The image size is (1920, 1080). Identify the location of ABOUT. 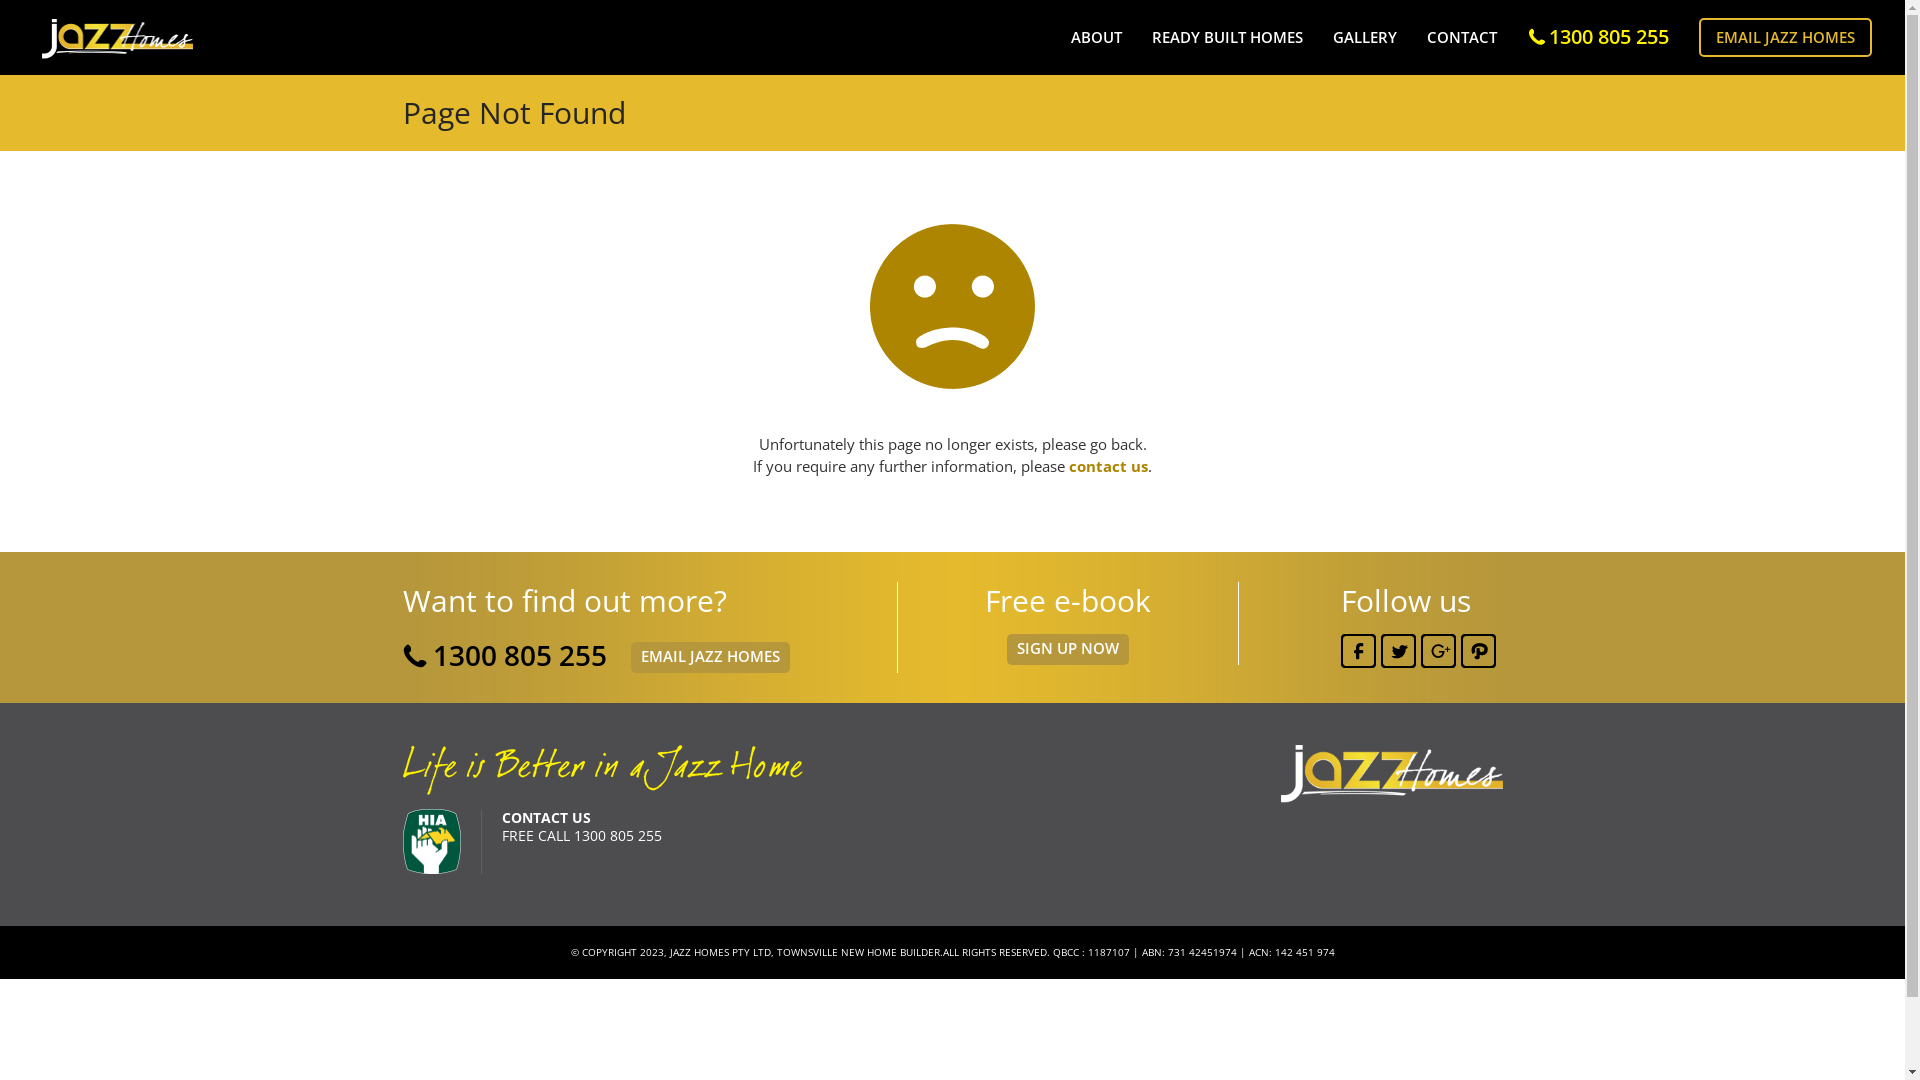
(1096, 38).